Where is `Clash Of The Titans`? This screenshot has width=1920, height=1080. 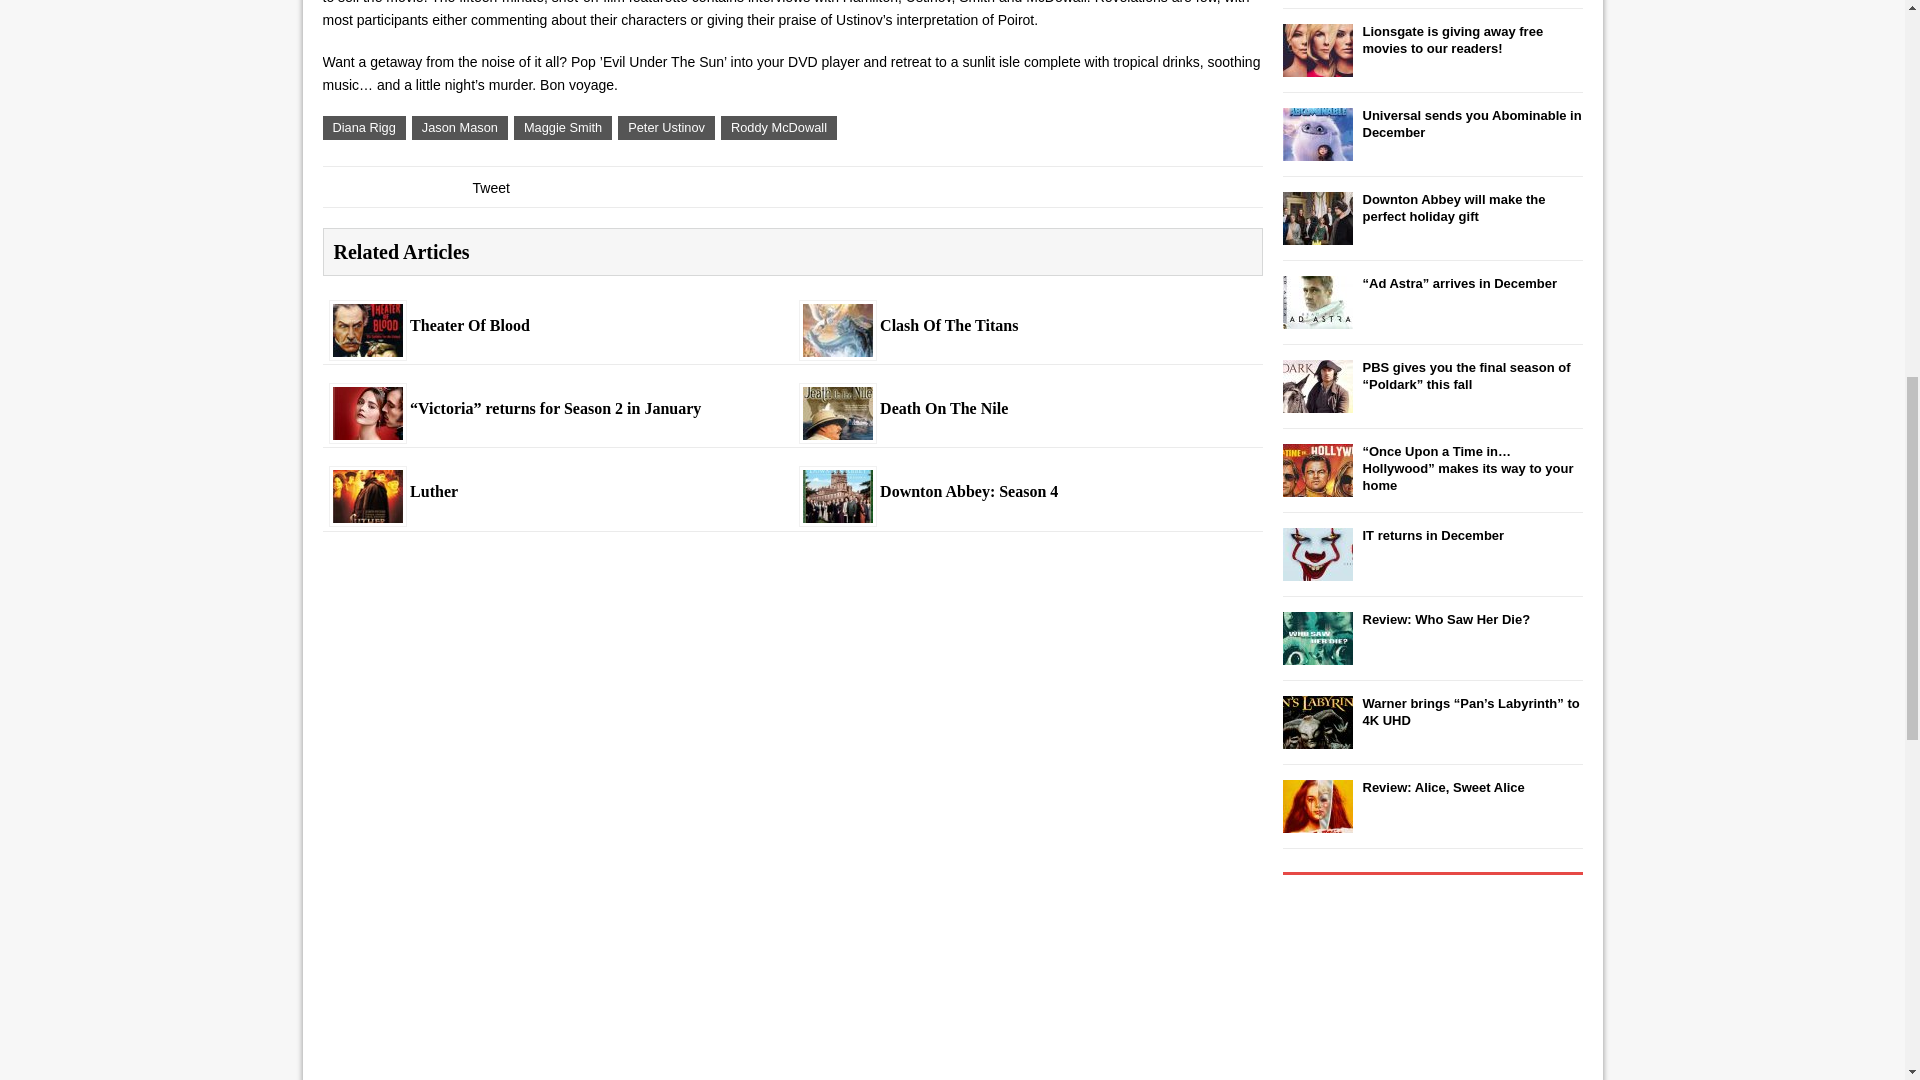
Clash Of The Titans is located at coordinates (1026, 326).